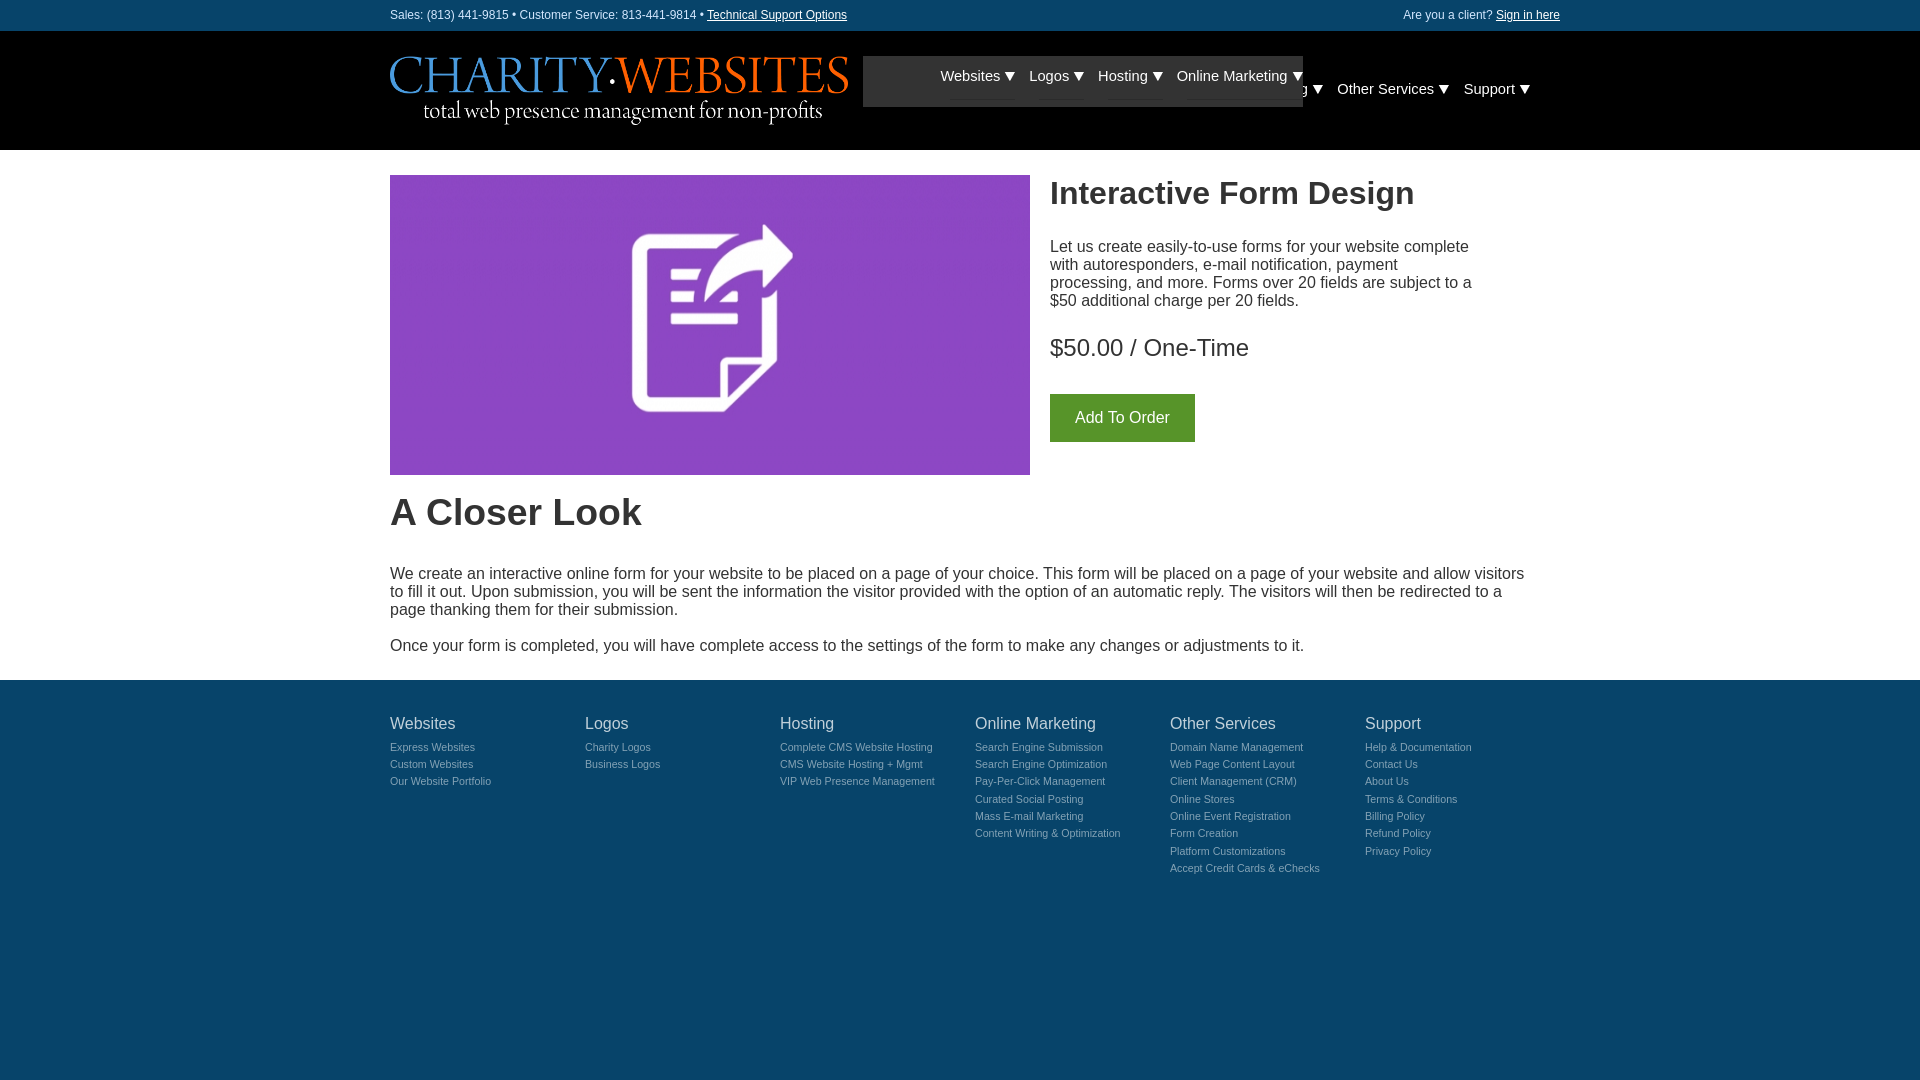 Image resolution: width=1920 pixels, height=1080 pixels. I want to click on Websites, so click(994, 88).